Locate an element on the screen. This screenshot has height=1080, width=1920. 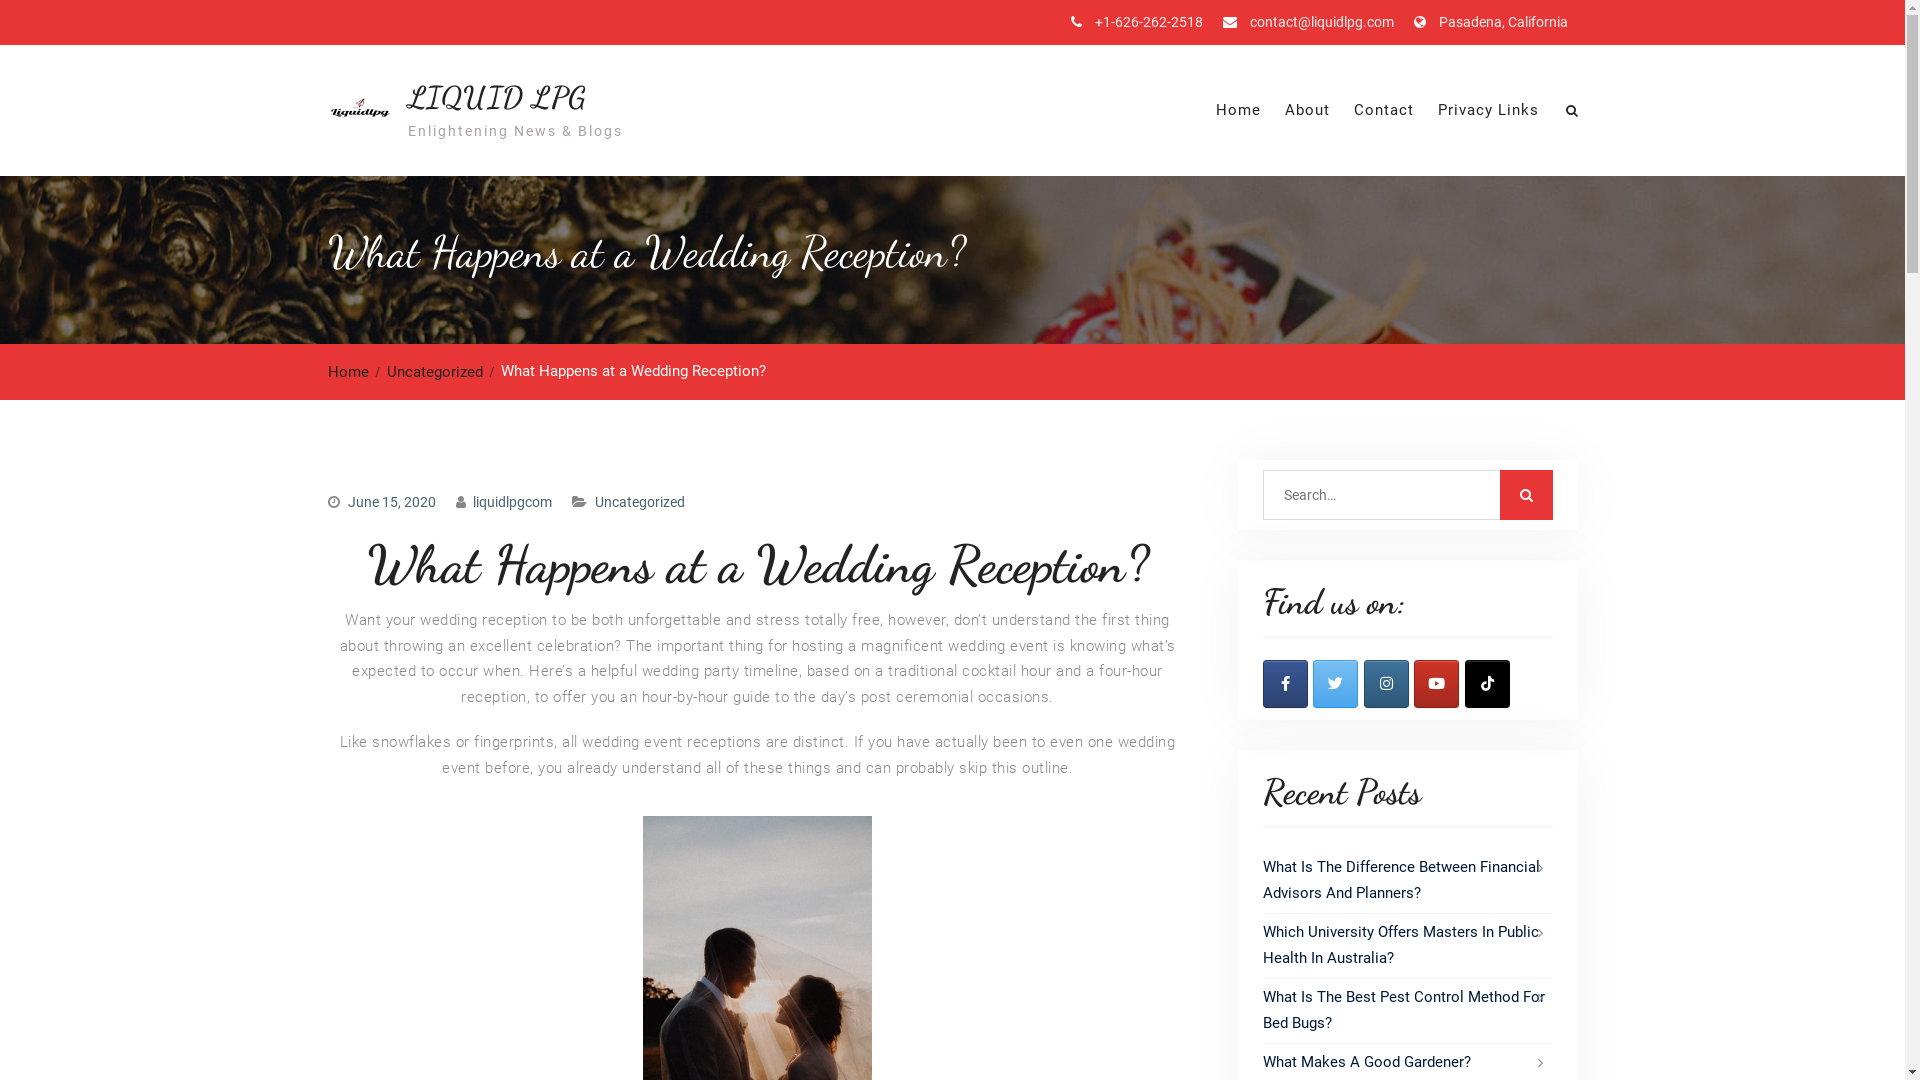
Liquid LPG on Instagram is located at coordinates (1386, 684).